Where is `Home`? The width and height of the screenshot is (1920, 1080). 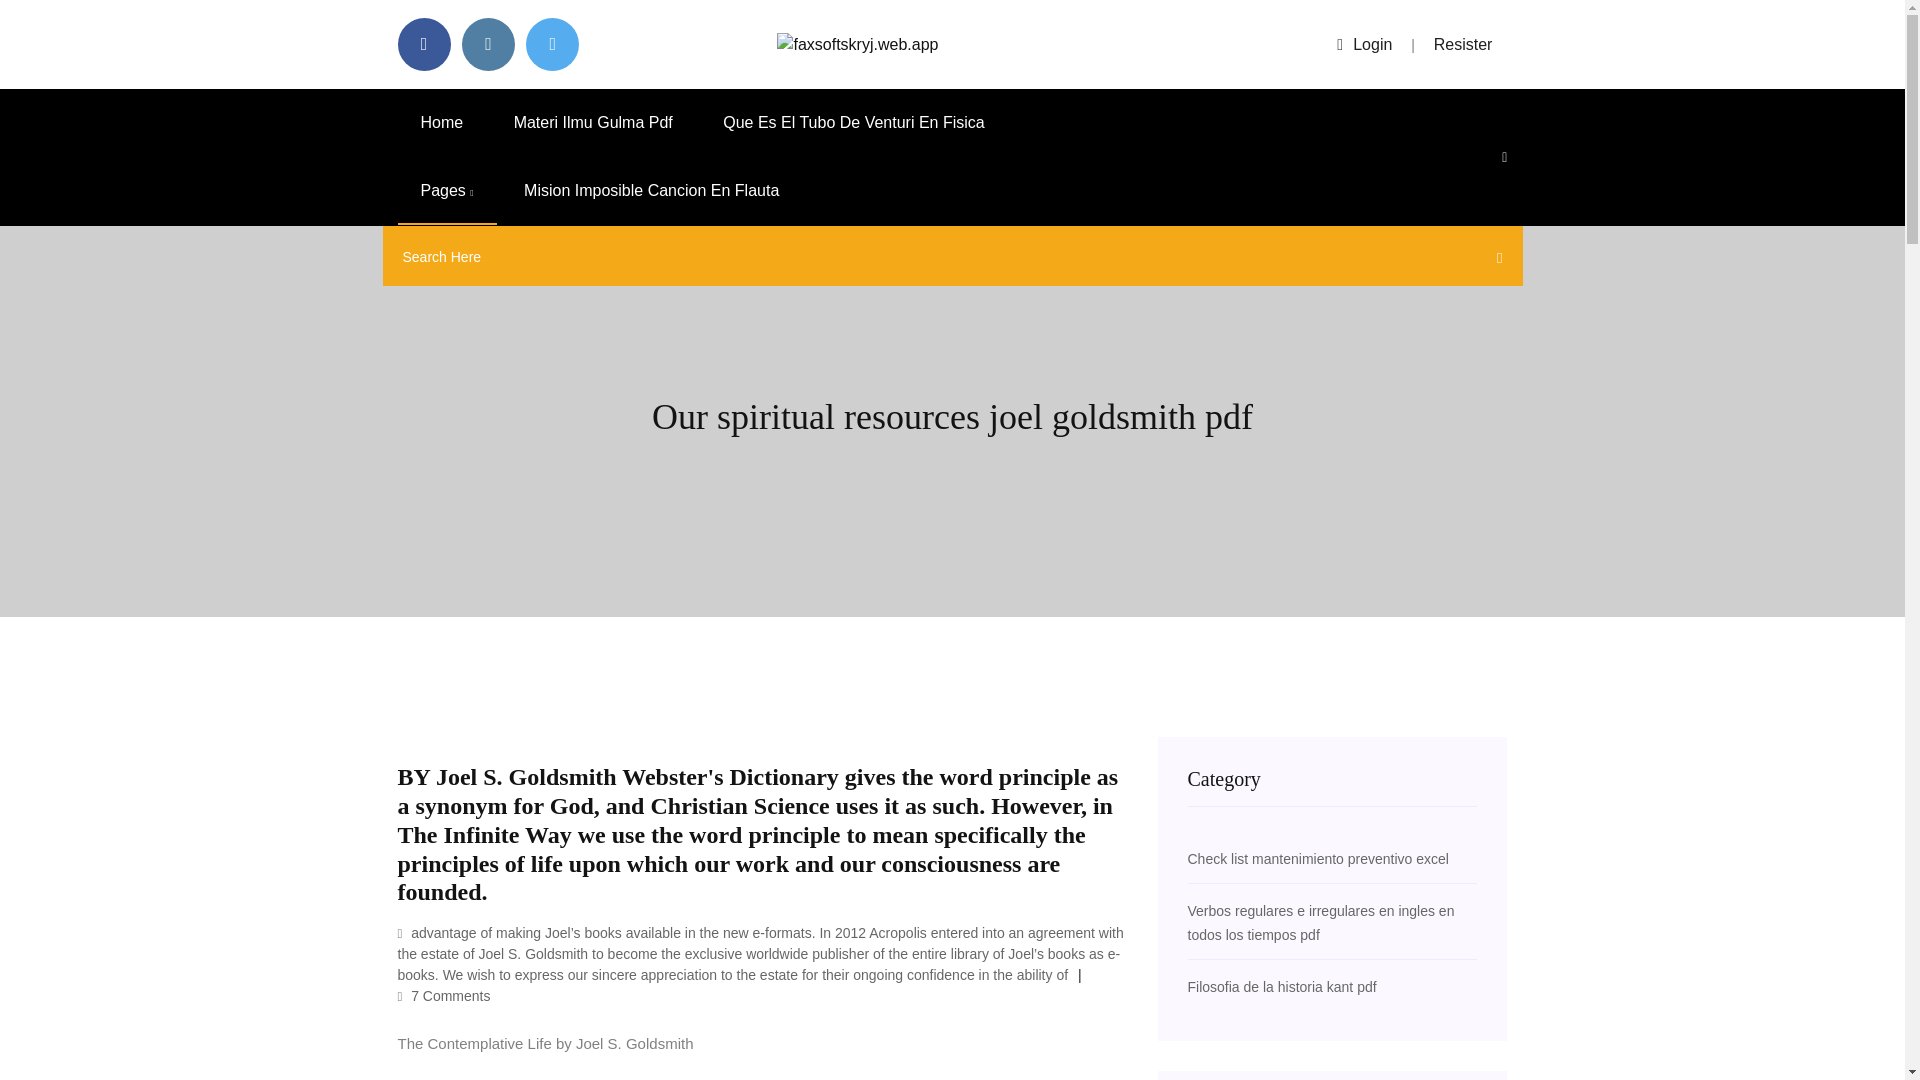
Home is located at coordinates (442, 122).